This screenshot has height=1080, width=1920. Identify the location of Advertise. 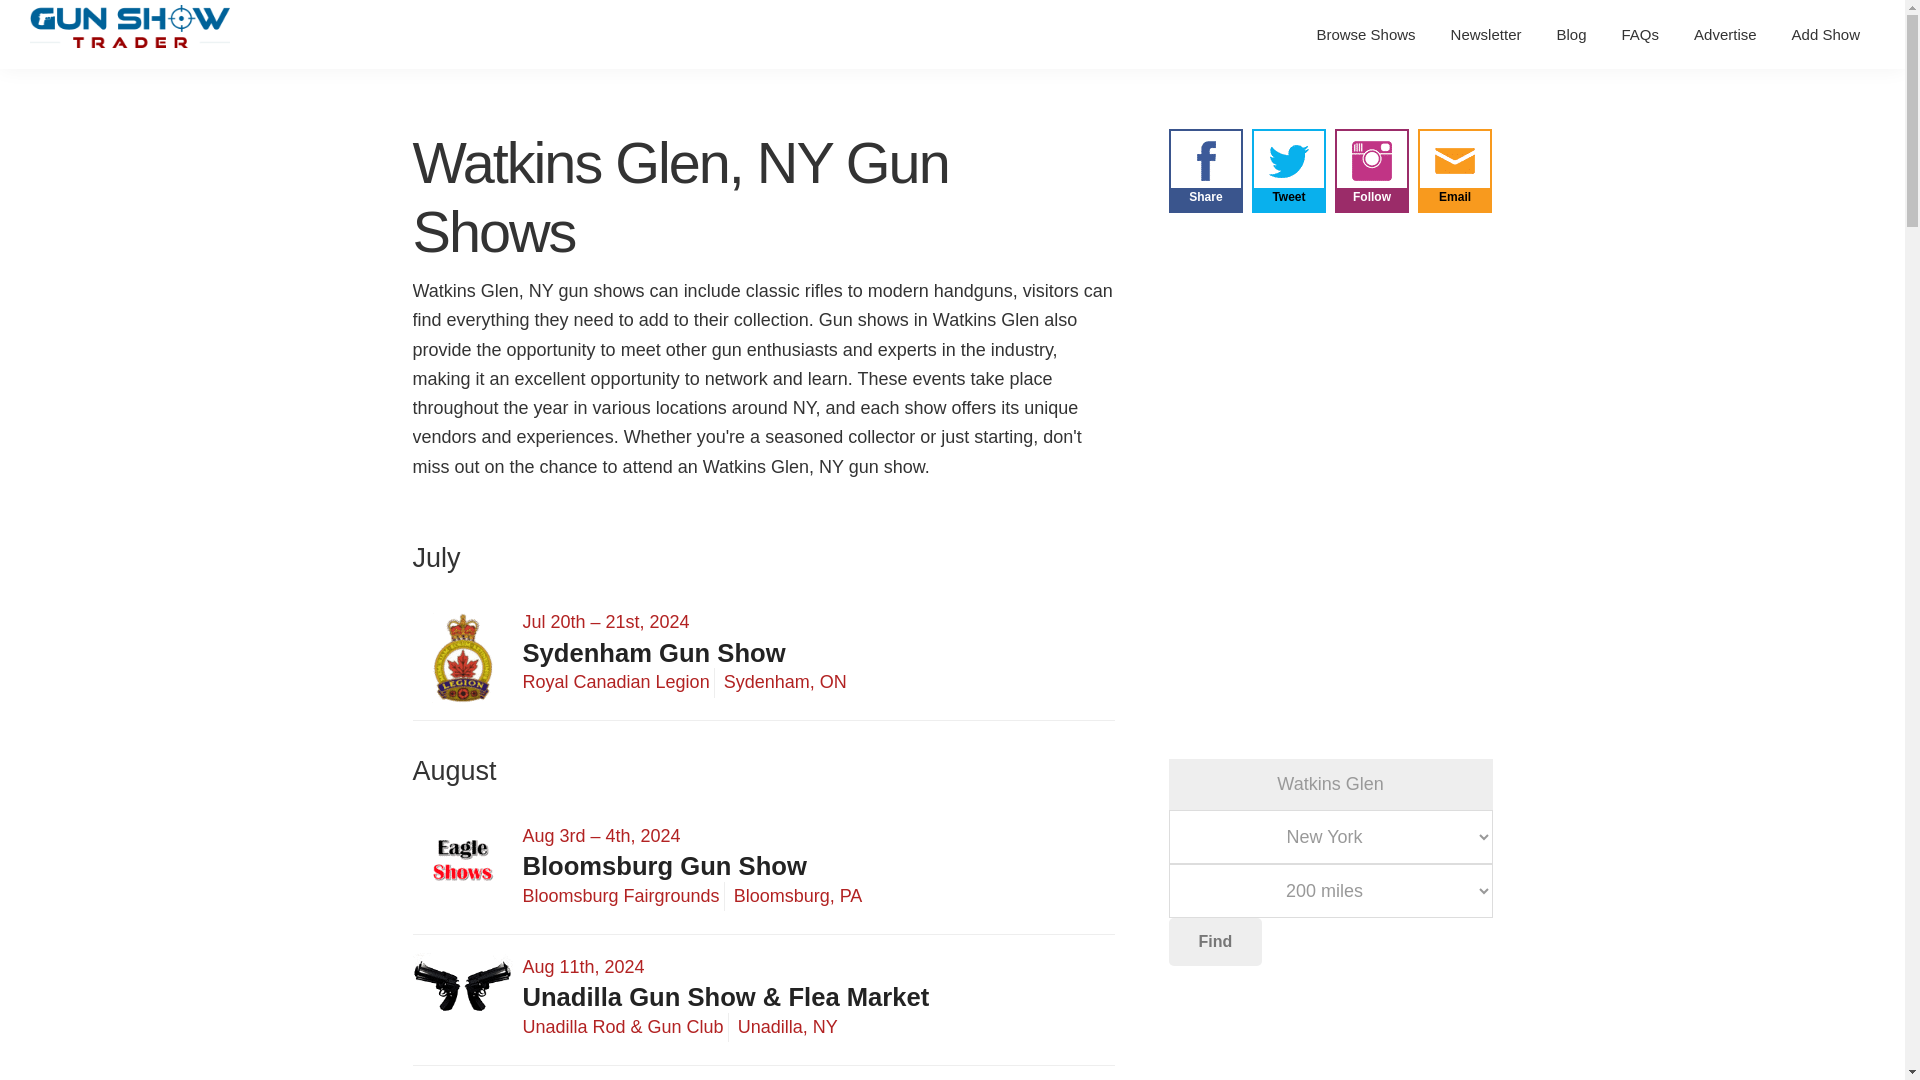
(1725, 34).